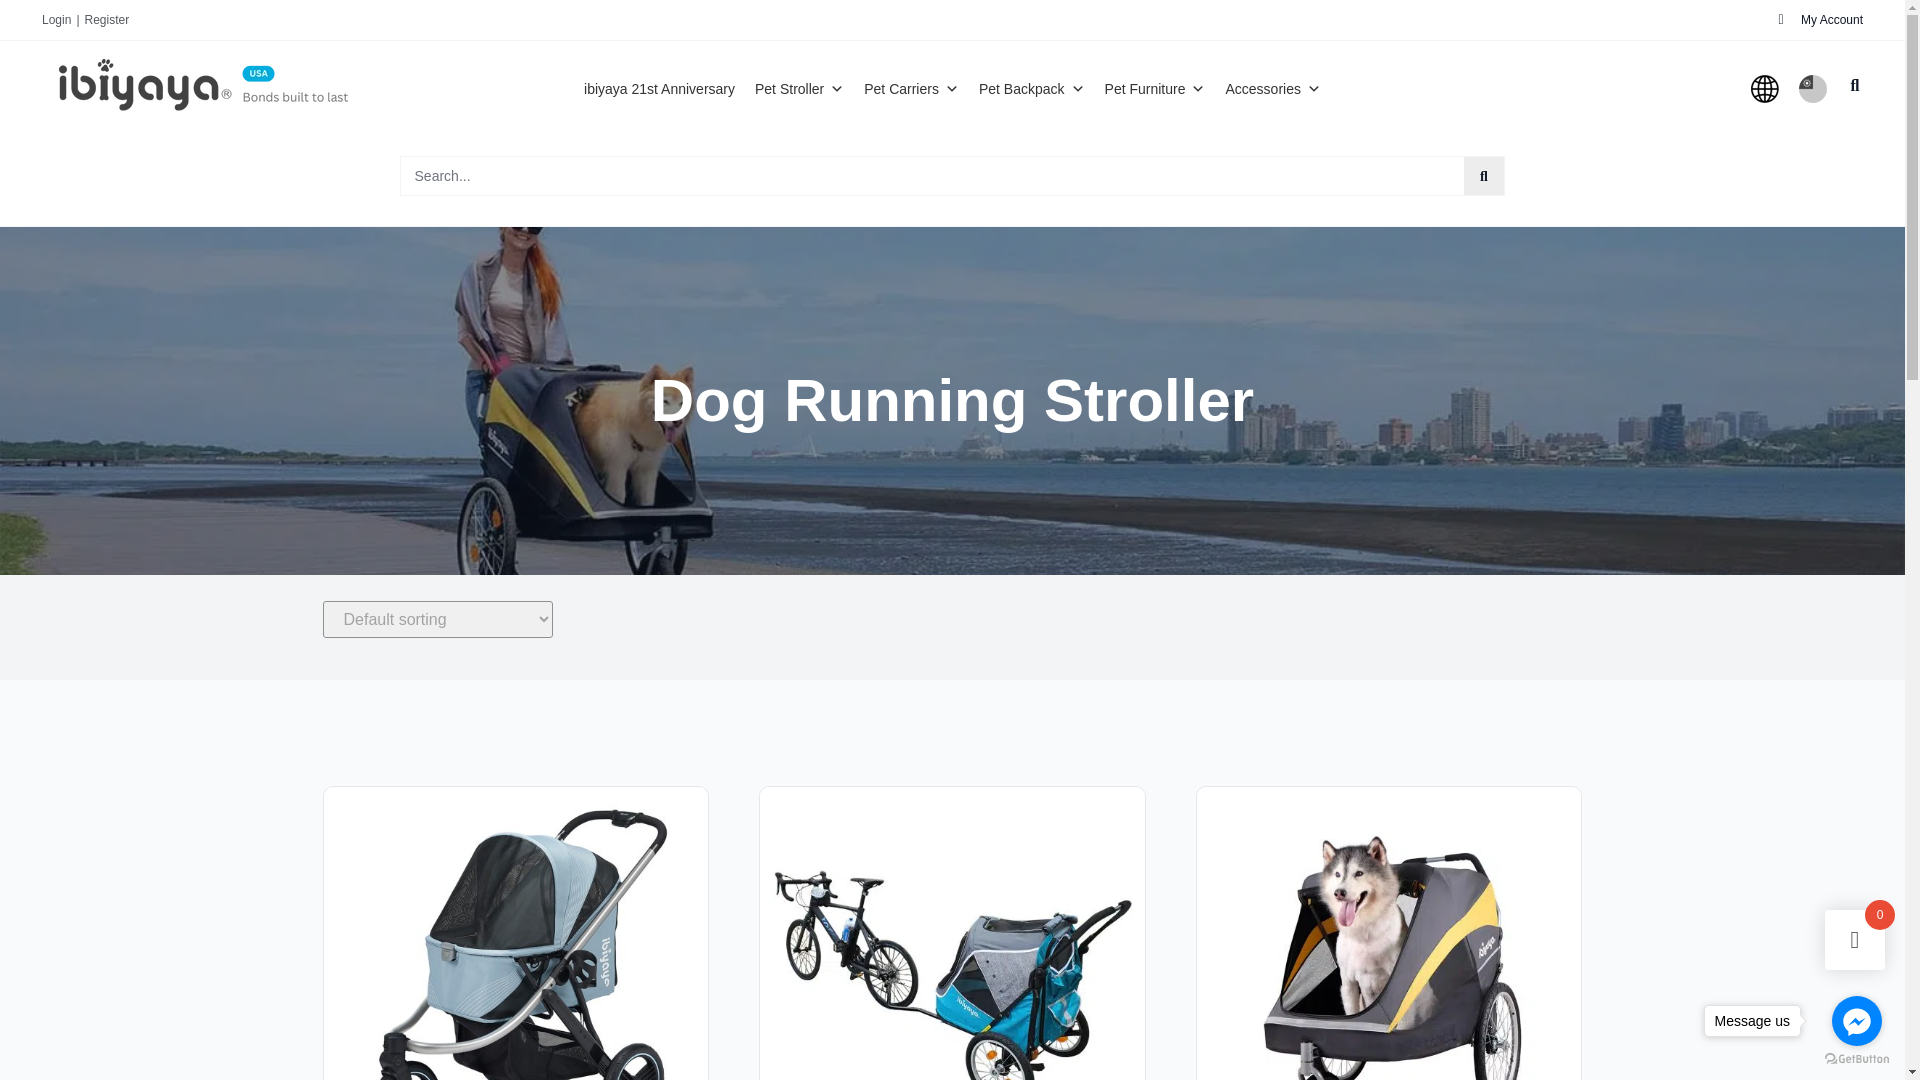 The image size is (1920, 1080). What do you see at coordinates (799, 88) in the screenshot?
I see `Pet Stroller` at bounding box center [799, 88].